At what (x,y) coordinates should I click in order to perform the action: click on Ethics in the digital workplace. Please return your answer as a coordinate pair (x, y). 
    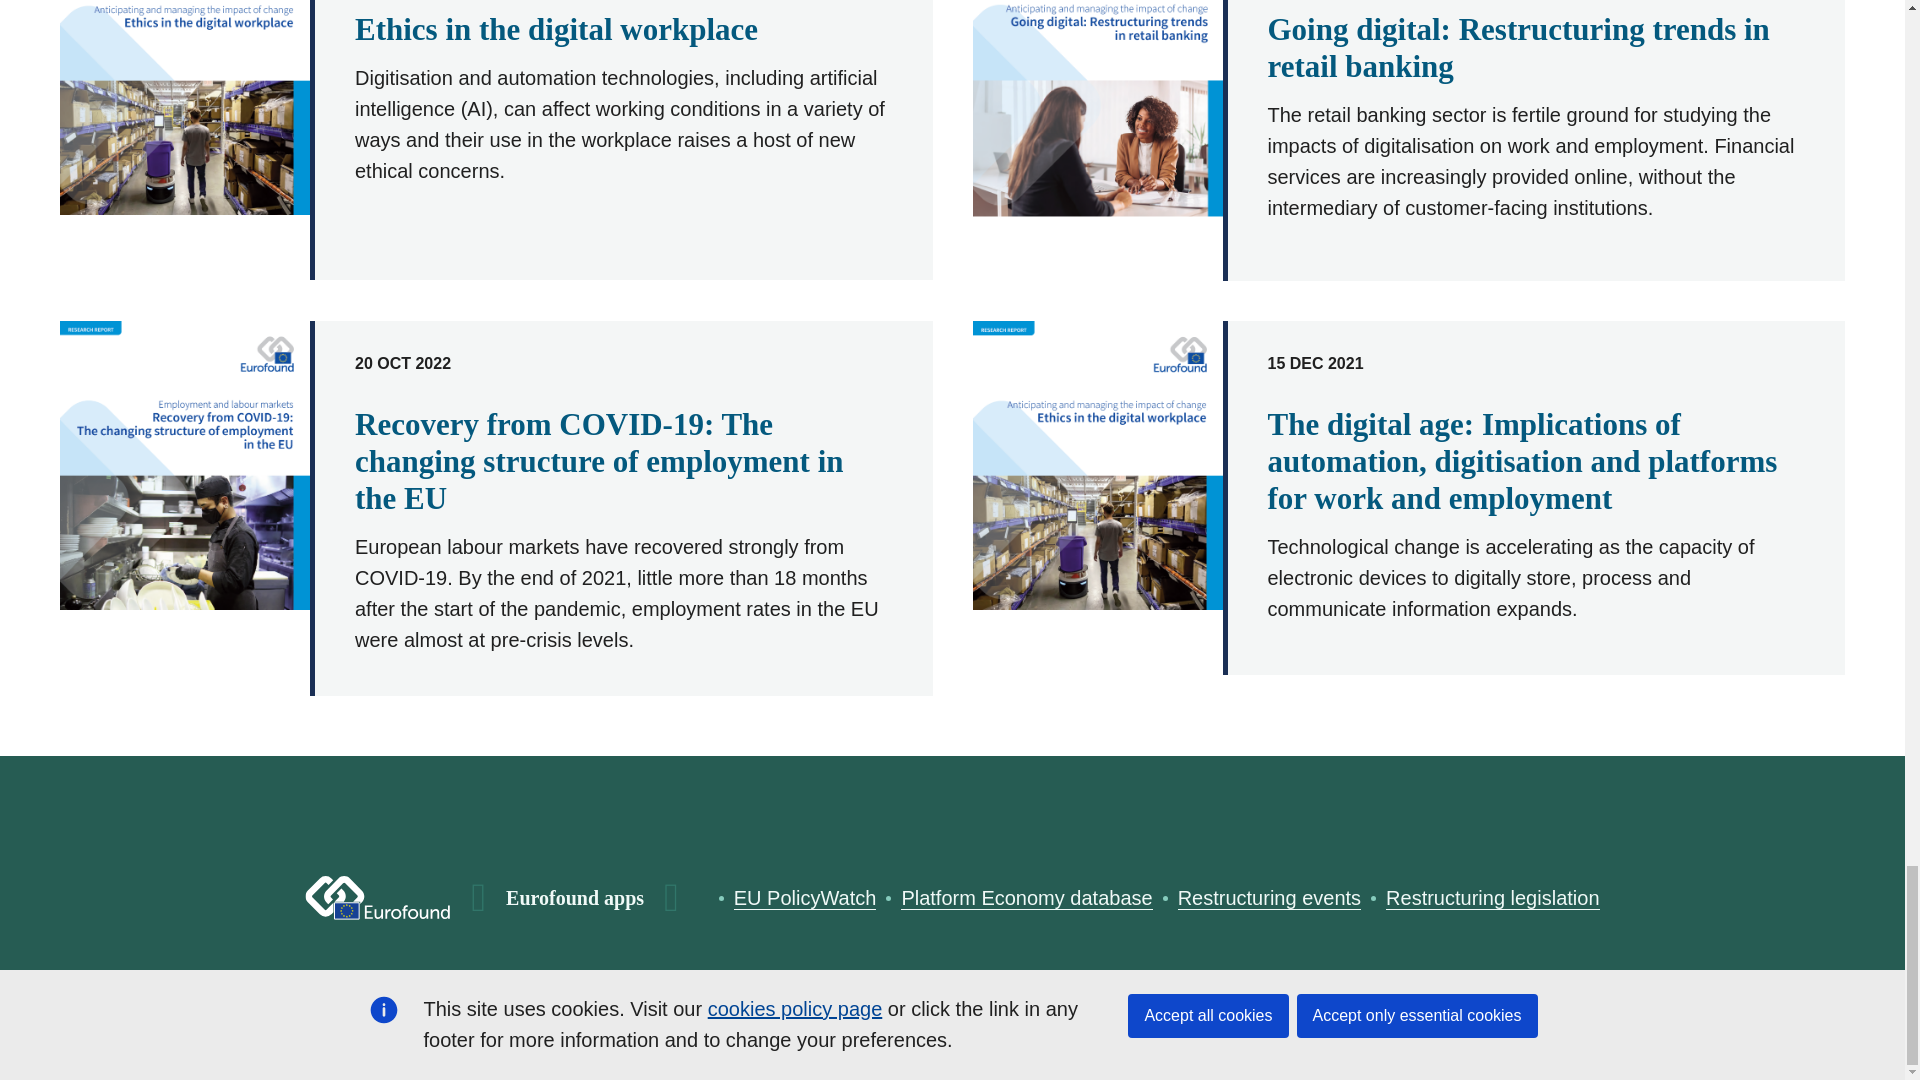
    Looking at the image, I should click on (556, 29).